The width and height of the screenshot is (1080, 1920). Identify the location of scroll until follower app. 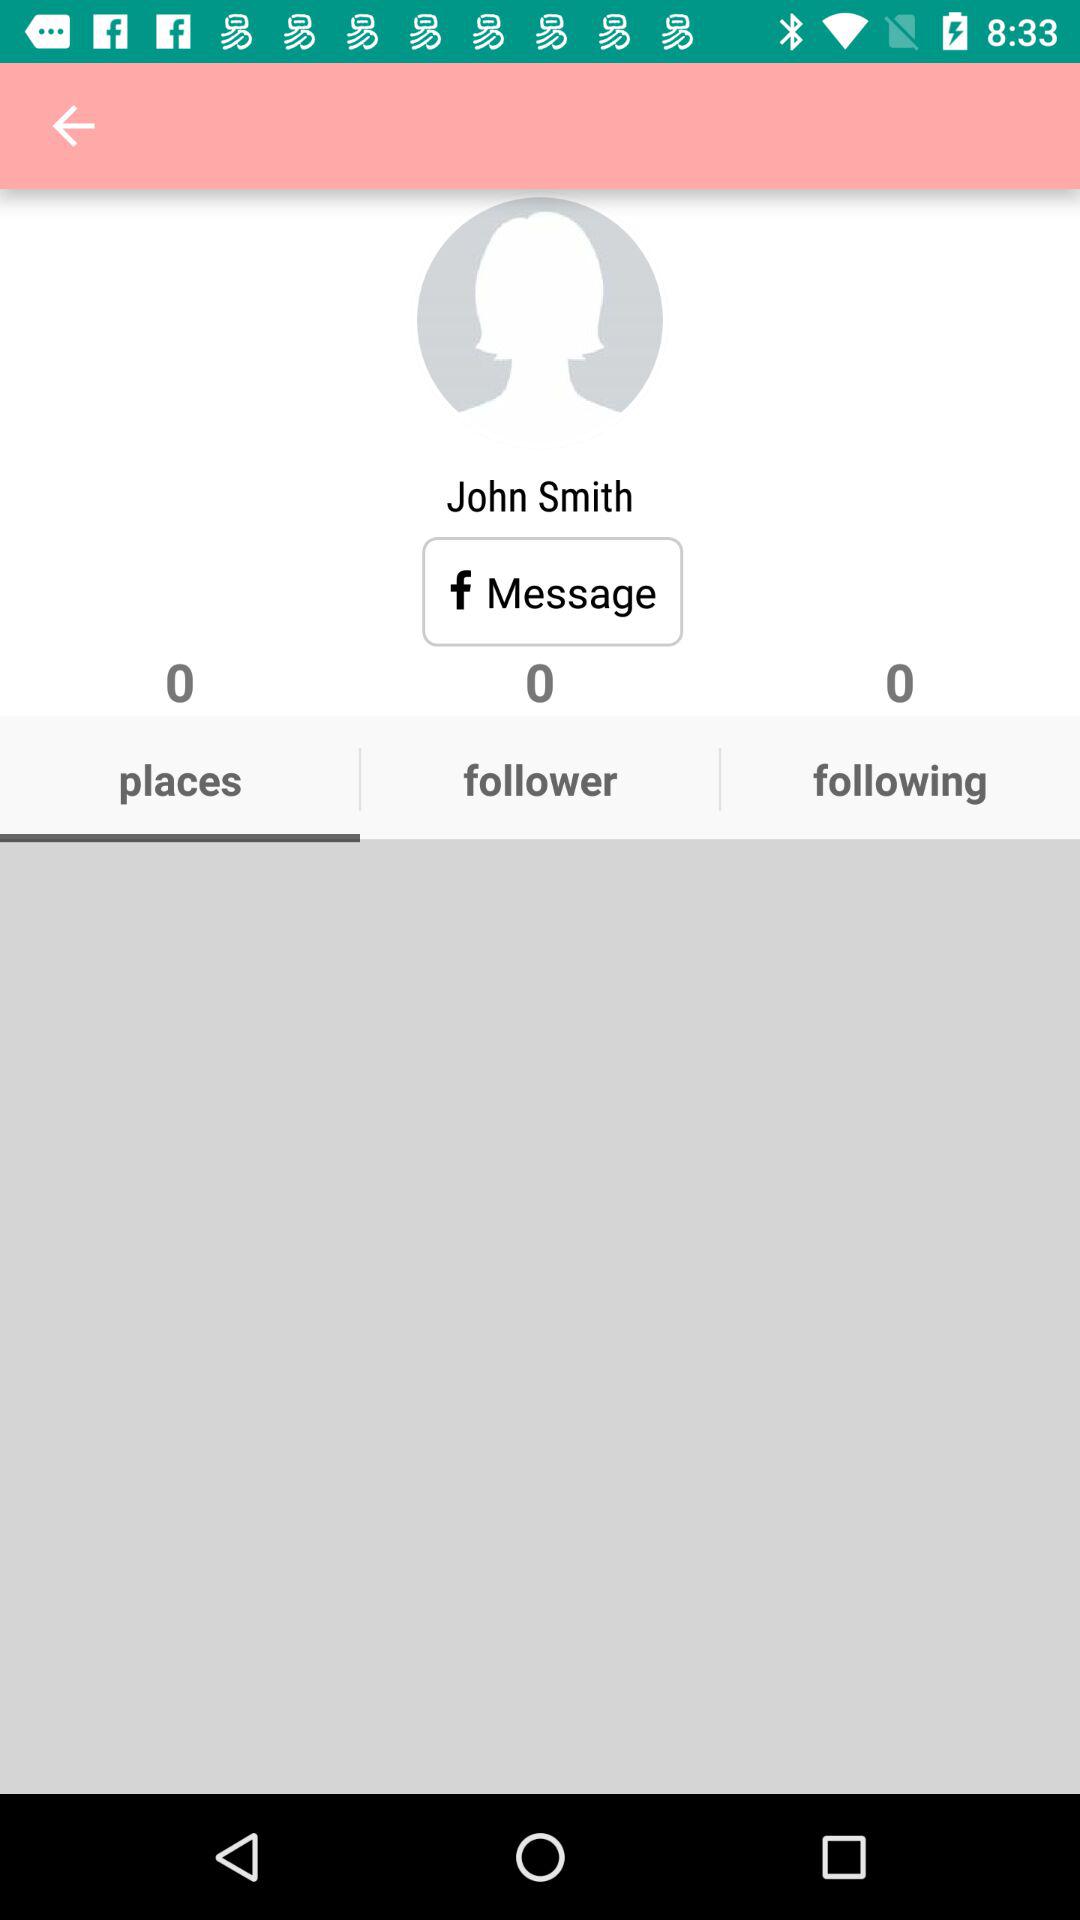
(540, 779).